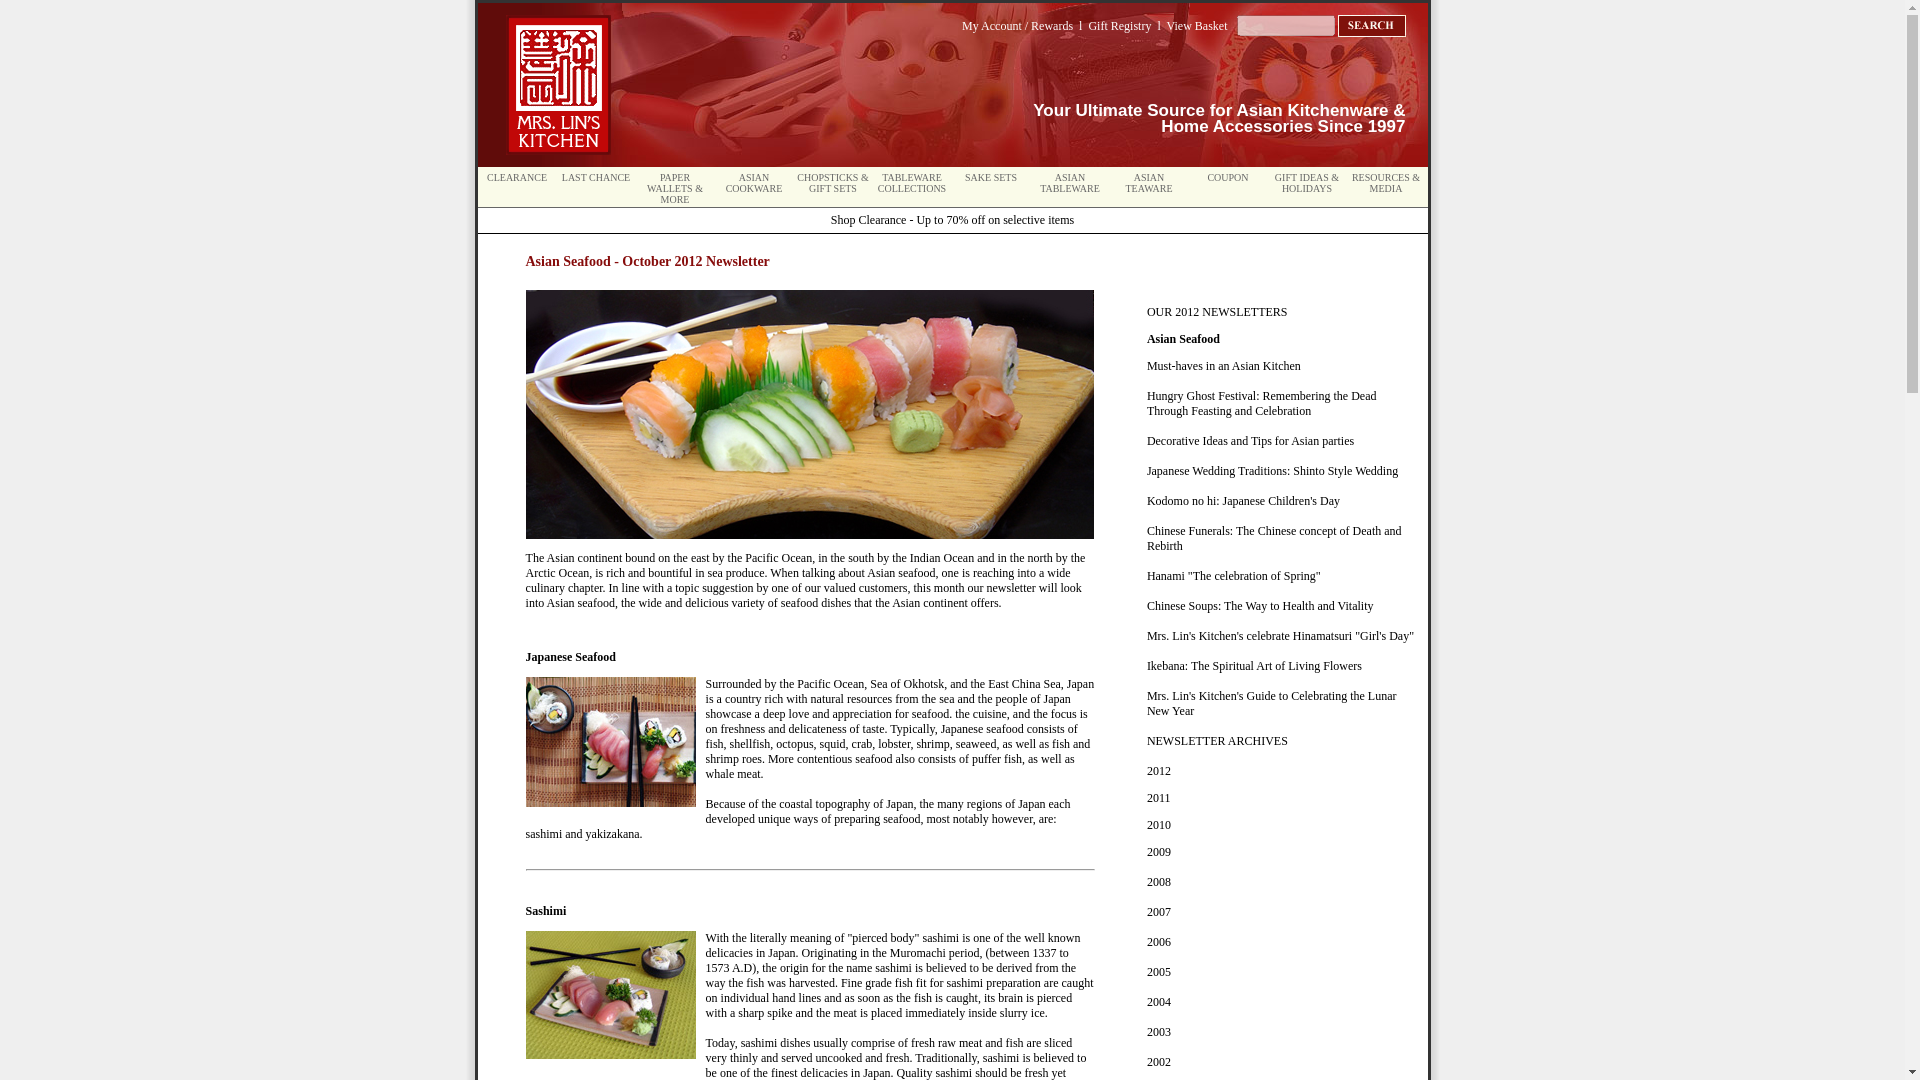 The image size is (1920, 1080). Describe the element at coordinates (754, 182) in the screenshot. I see `Asian Cookware` at that location.